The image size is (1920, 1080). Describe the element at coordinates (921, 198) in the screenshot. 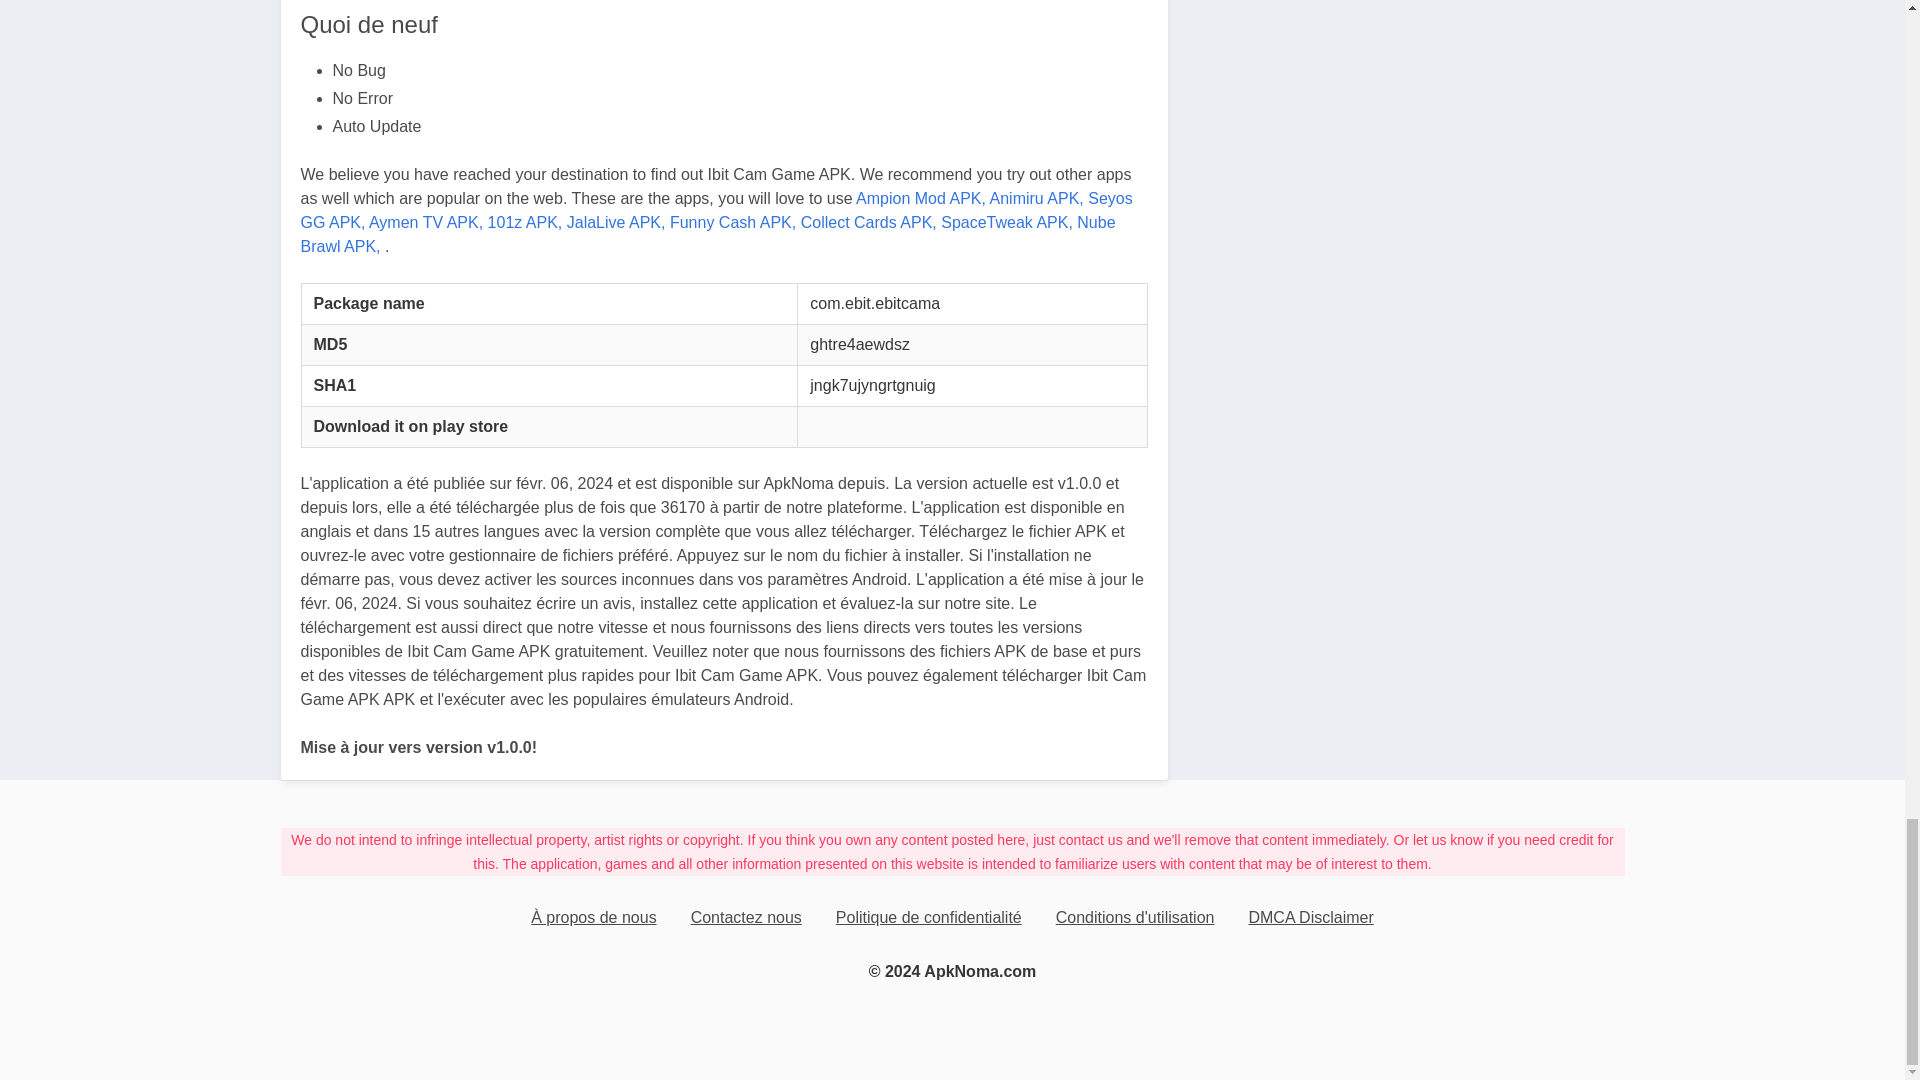

I see `Ampion Mod APK APK` at that location.